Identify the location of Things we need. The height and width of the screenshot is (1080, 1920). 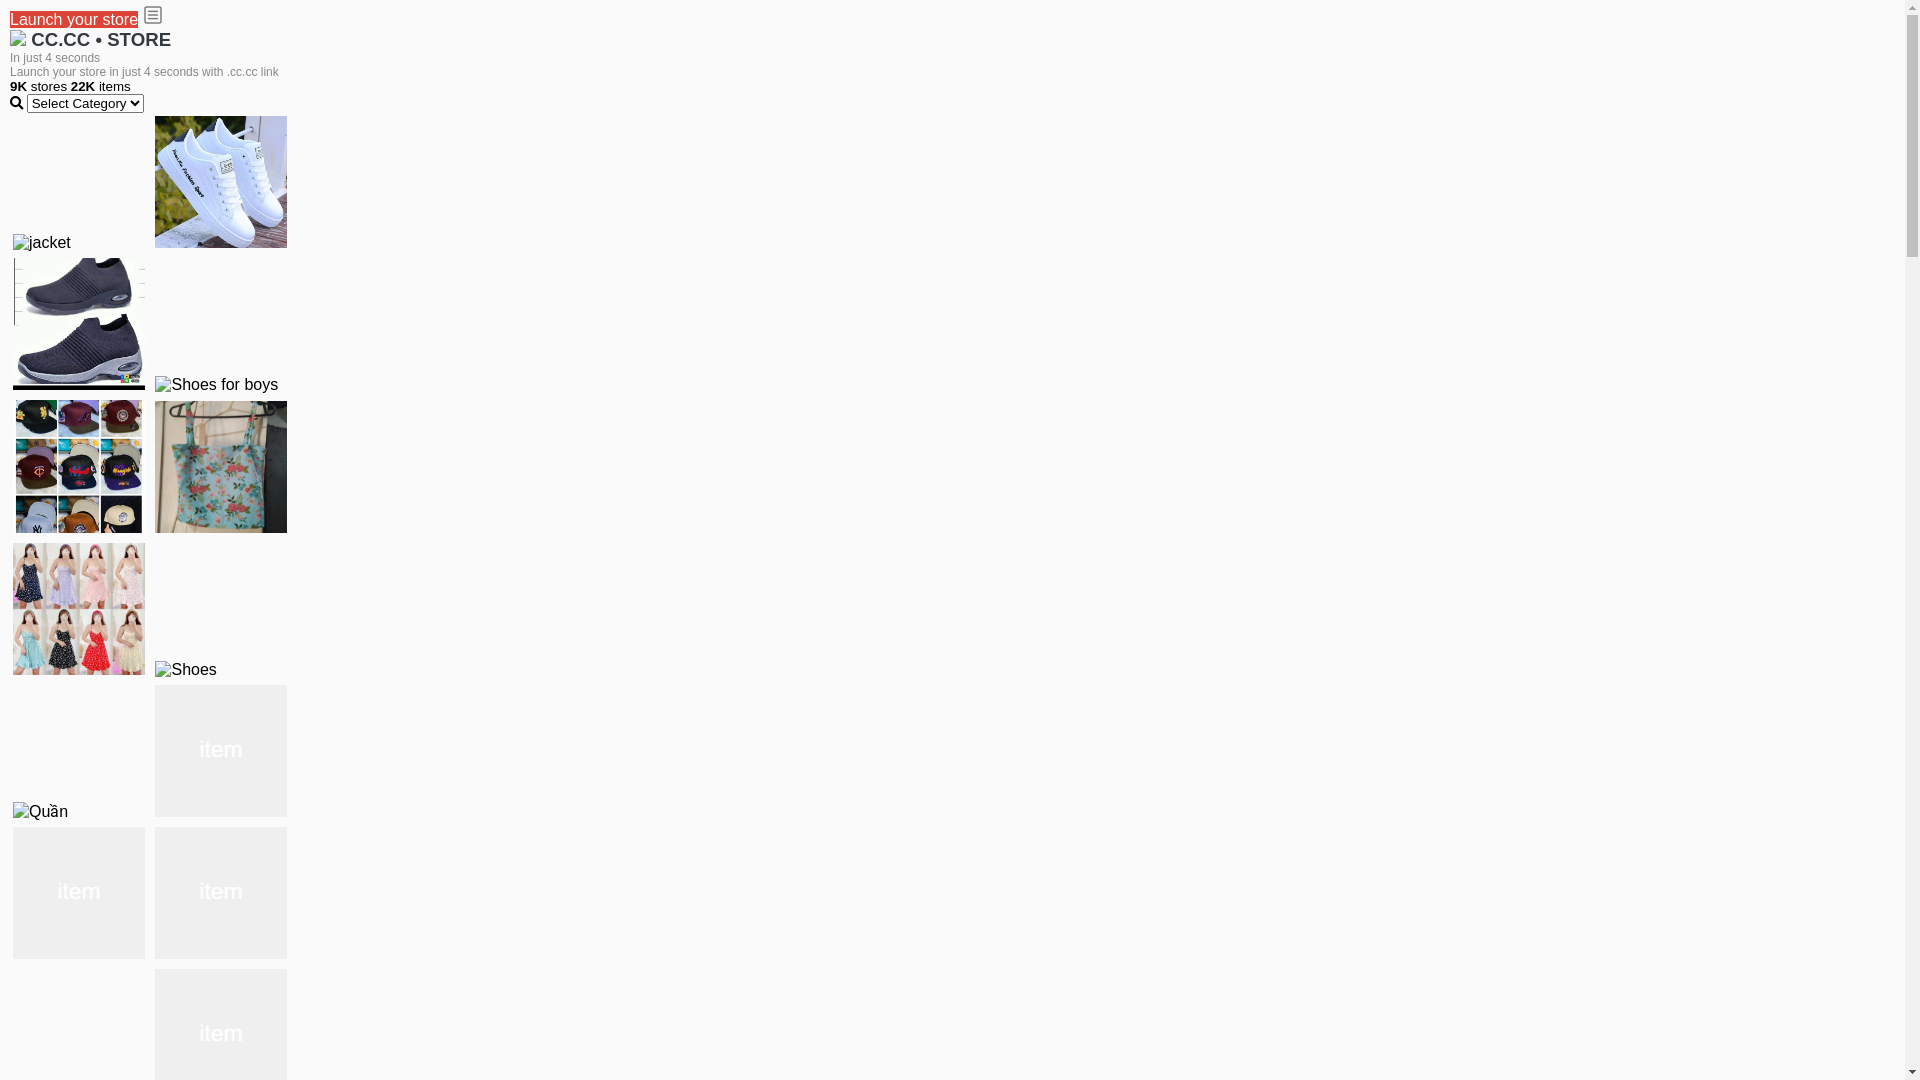
(79, 466).